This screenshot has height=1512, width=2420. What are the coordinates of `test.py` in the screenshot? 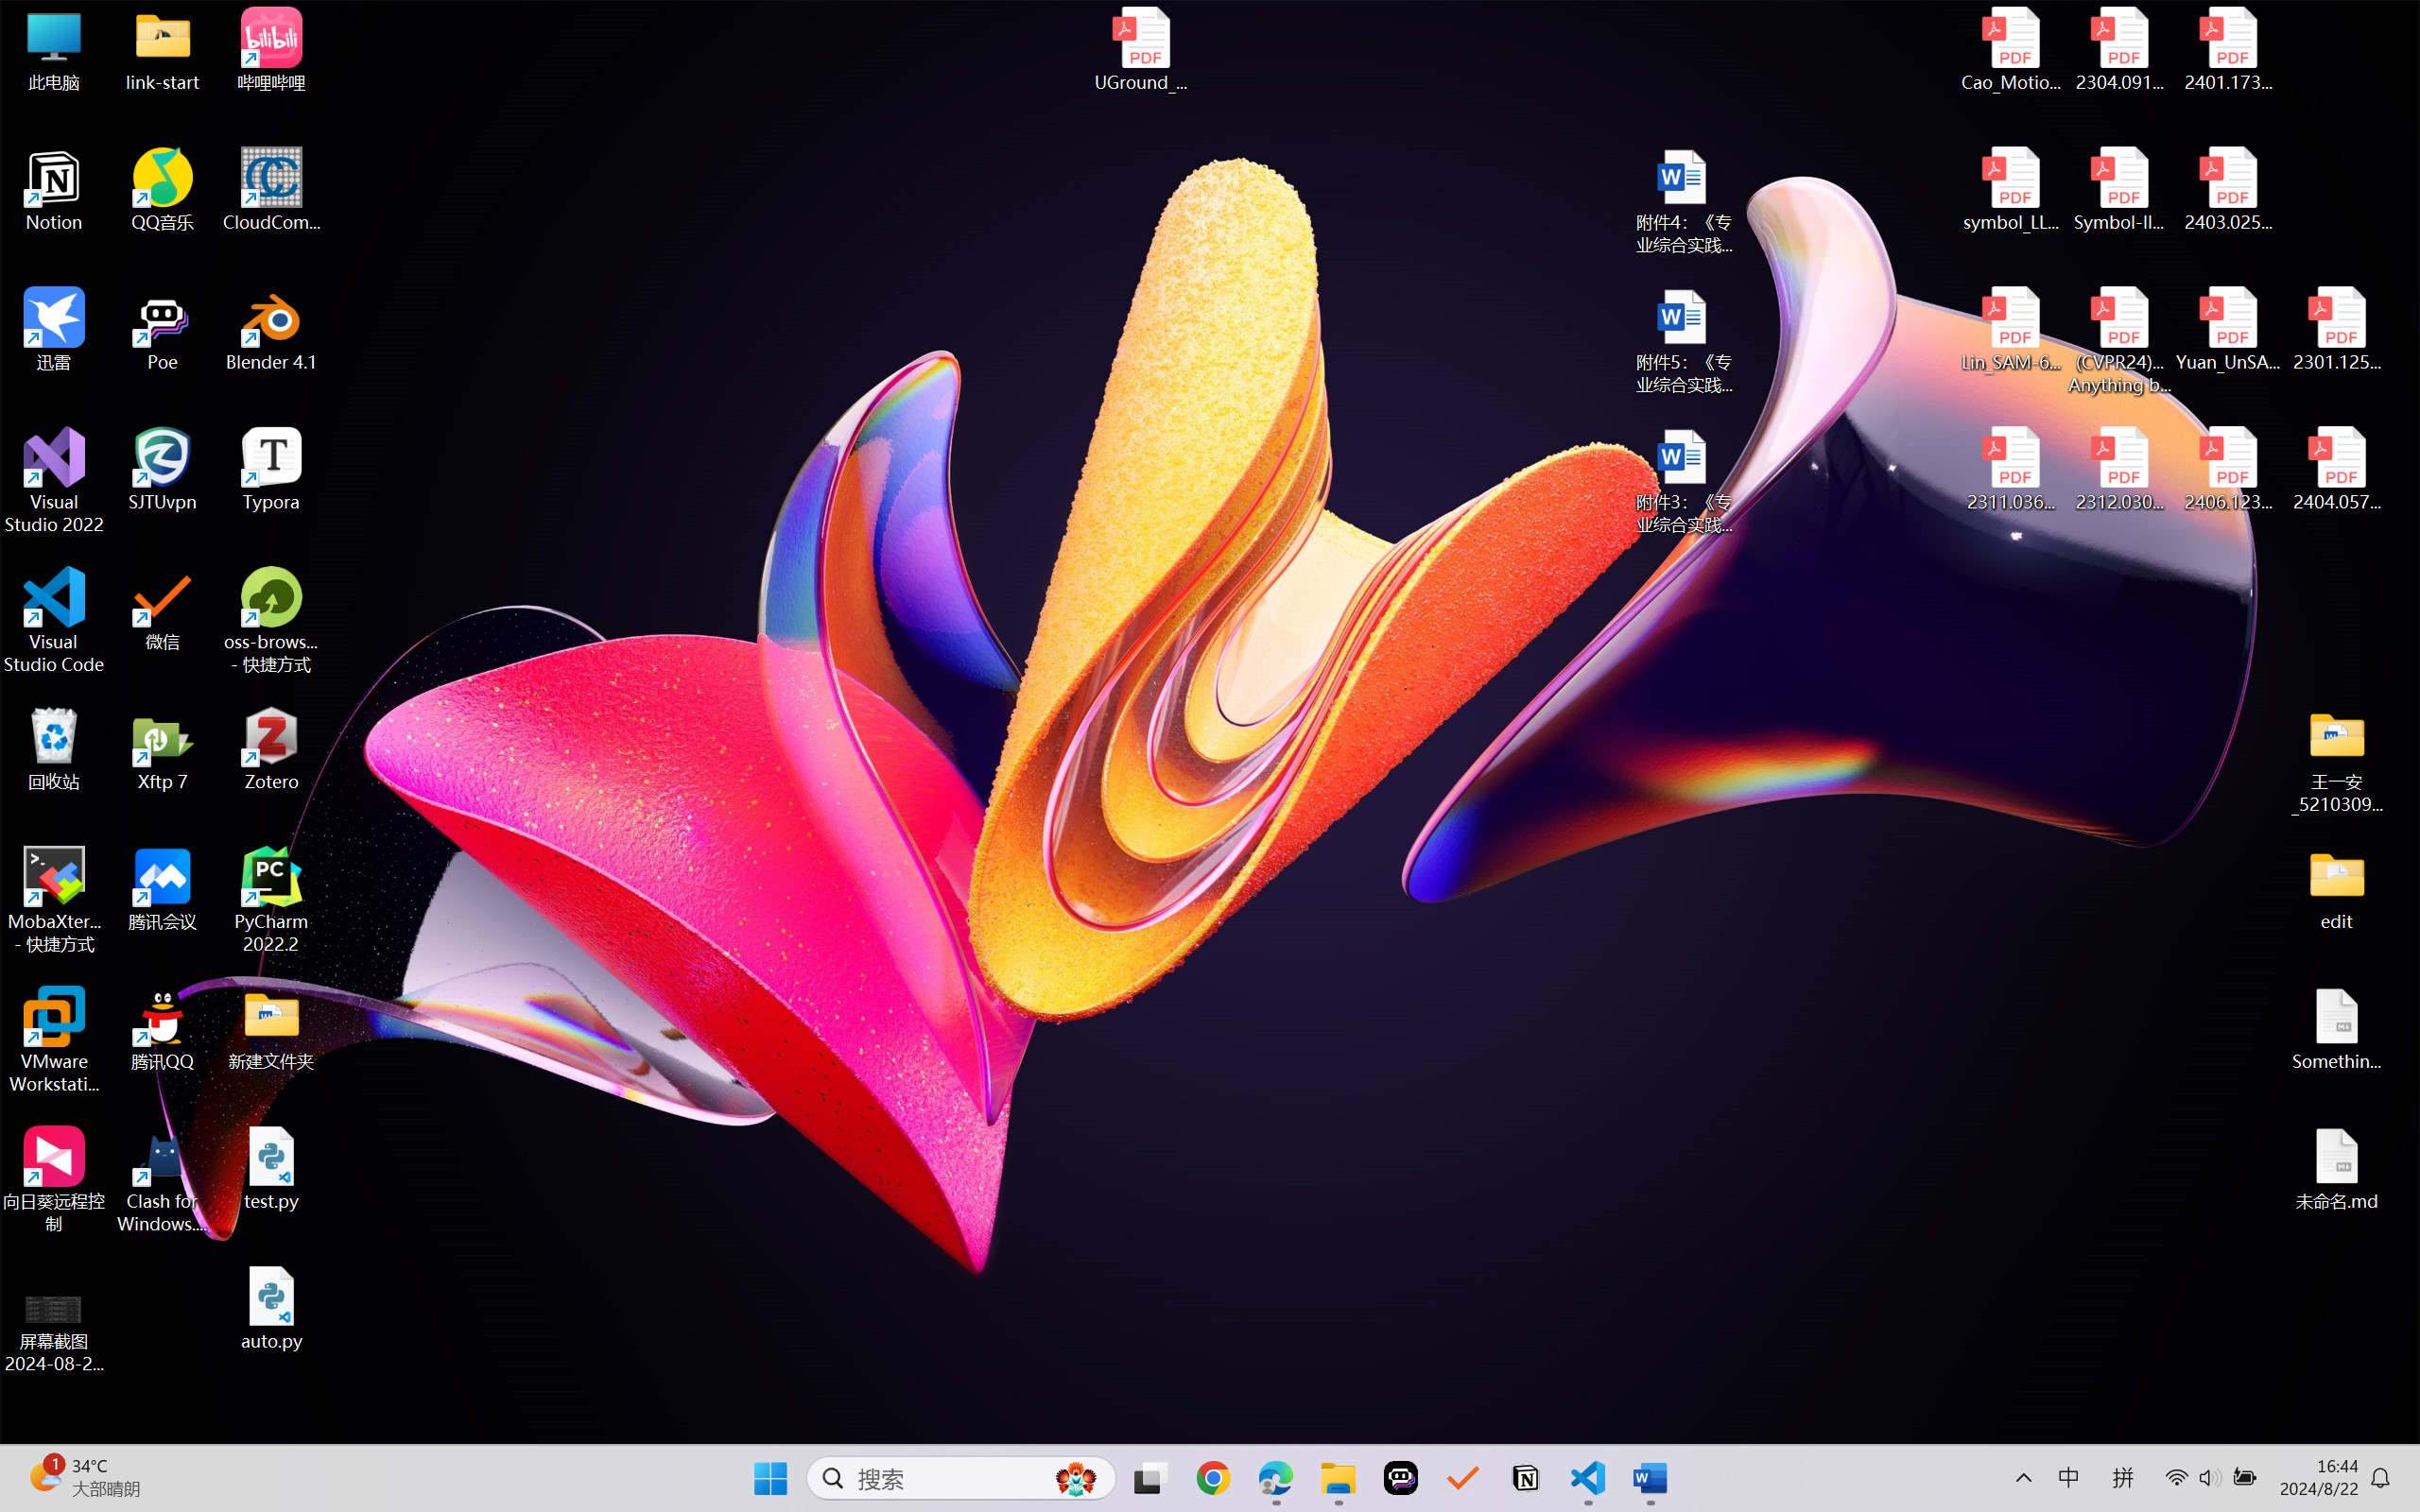 It's located at (272, 1168).